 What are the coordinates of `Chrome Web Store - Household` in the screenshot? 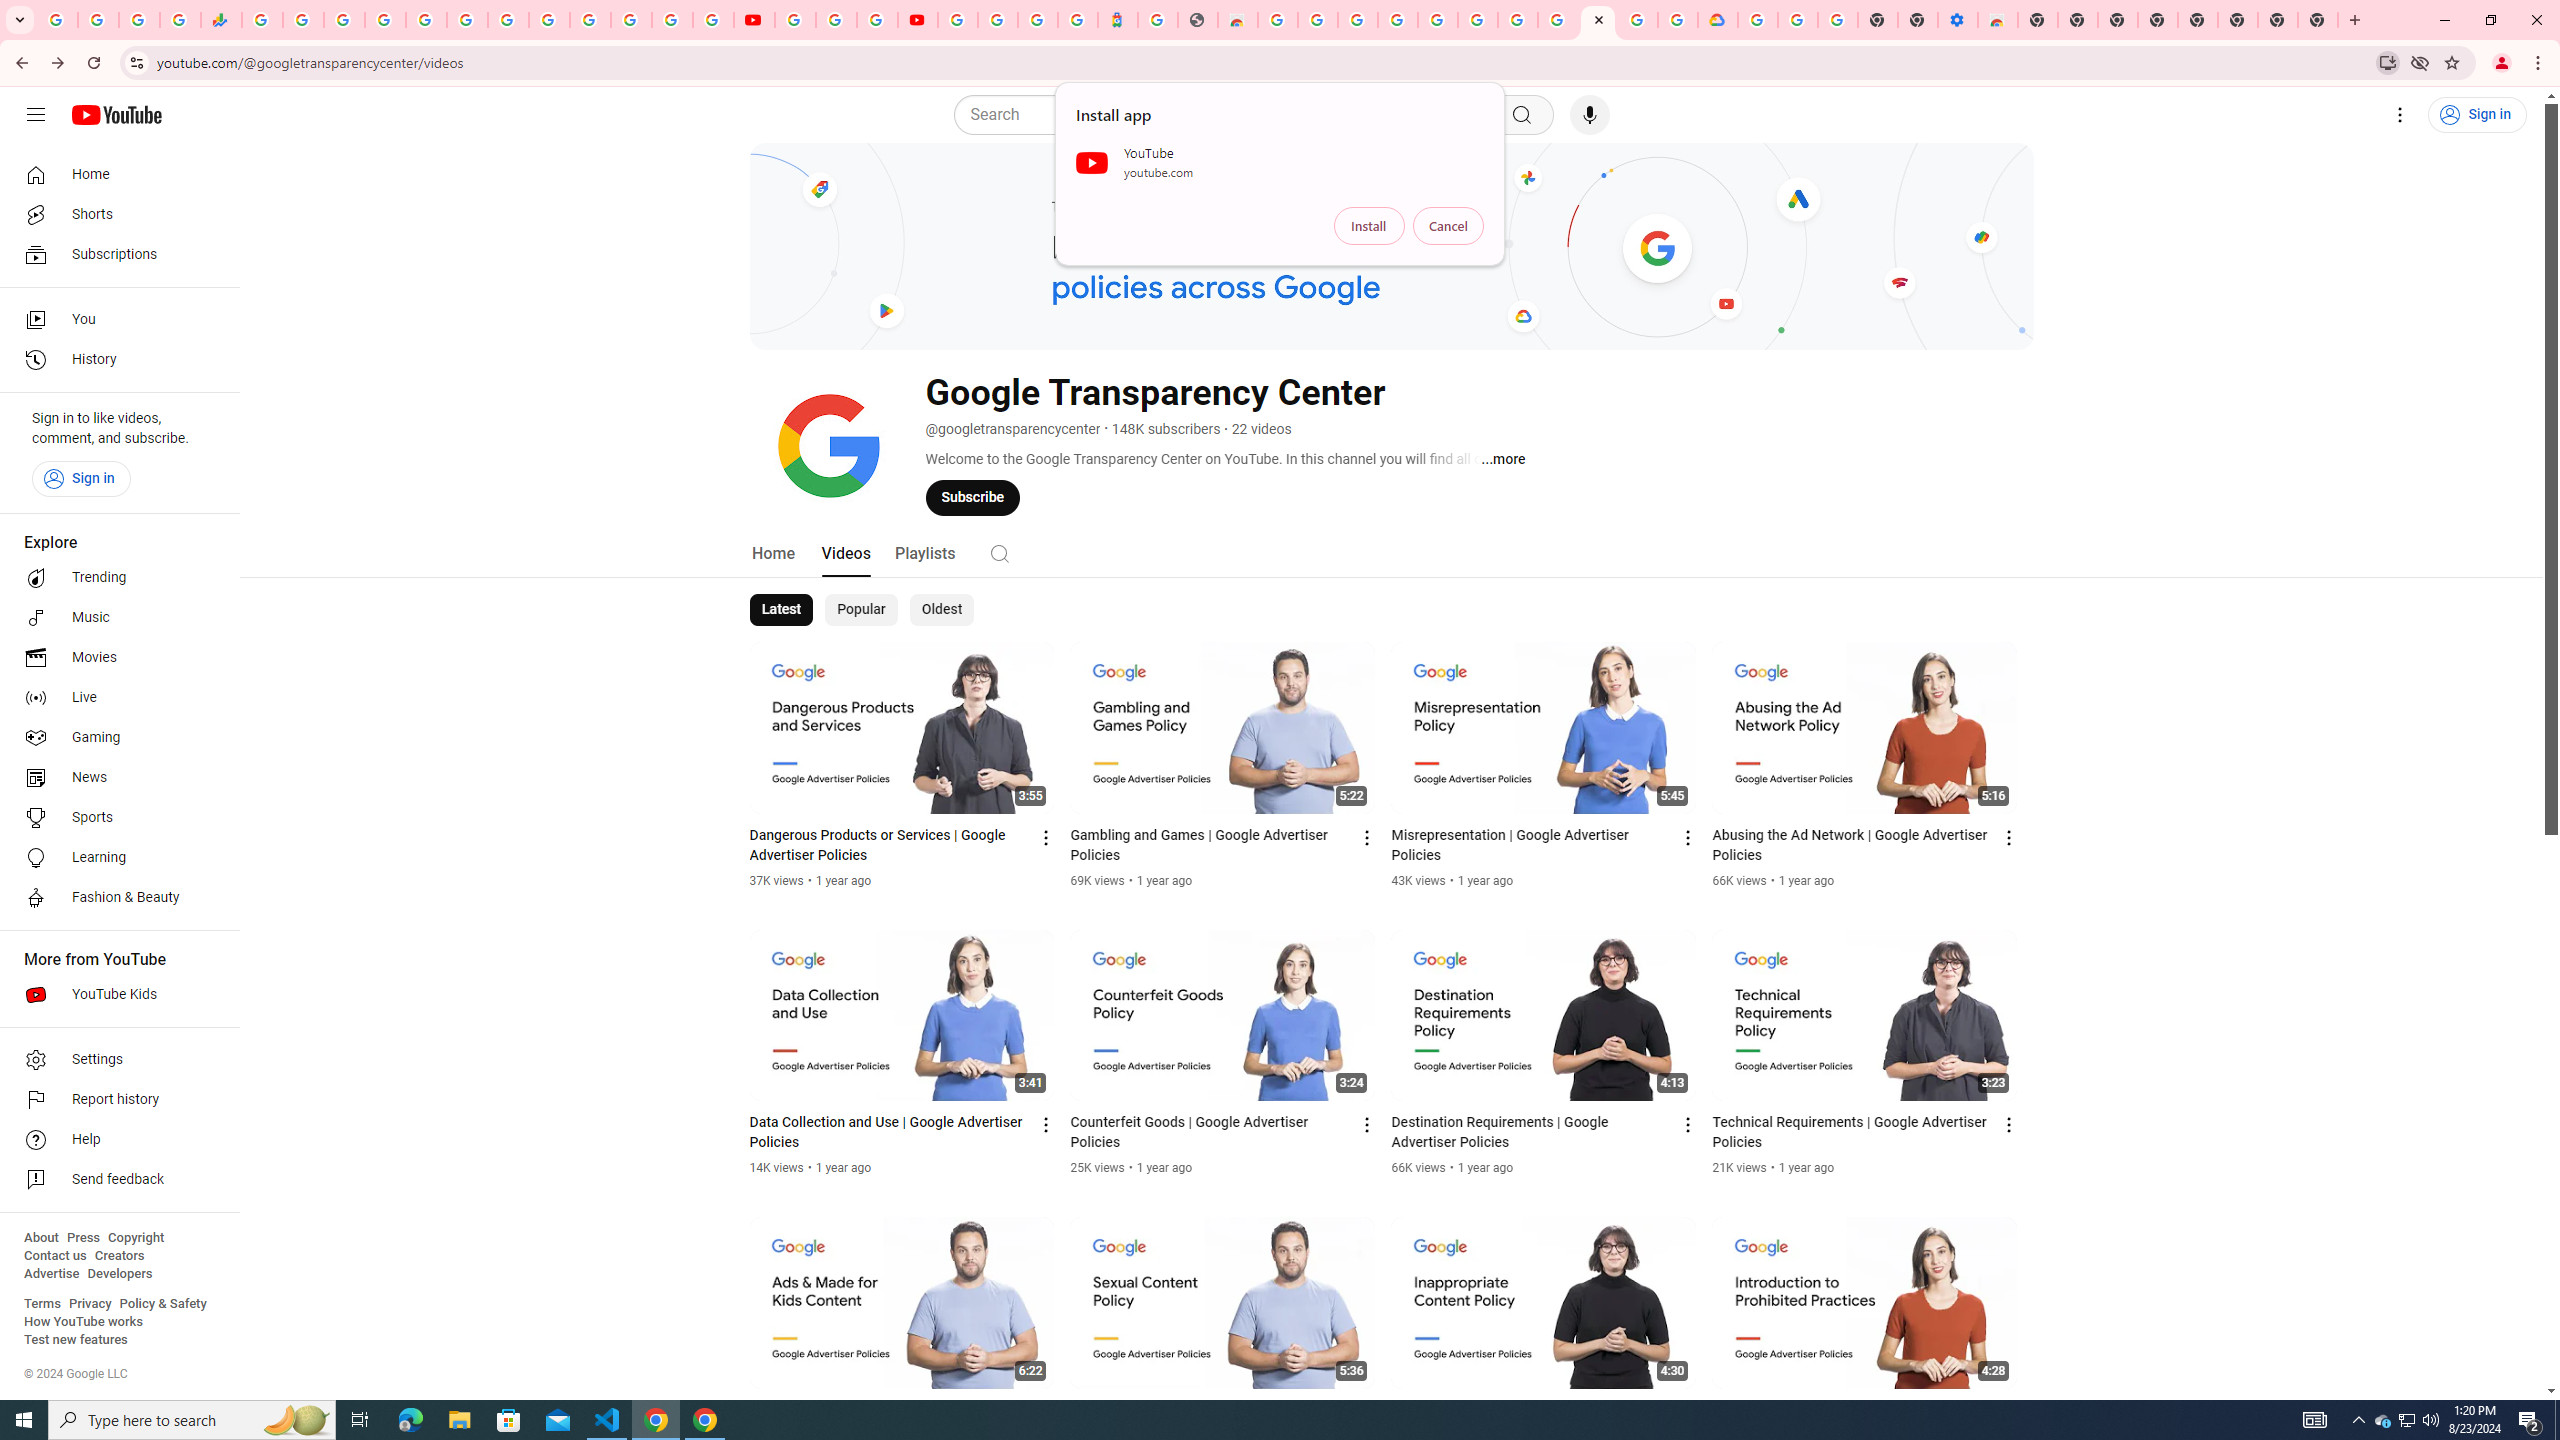 It's located at (1238, 20).